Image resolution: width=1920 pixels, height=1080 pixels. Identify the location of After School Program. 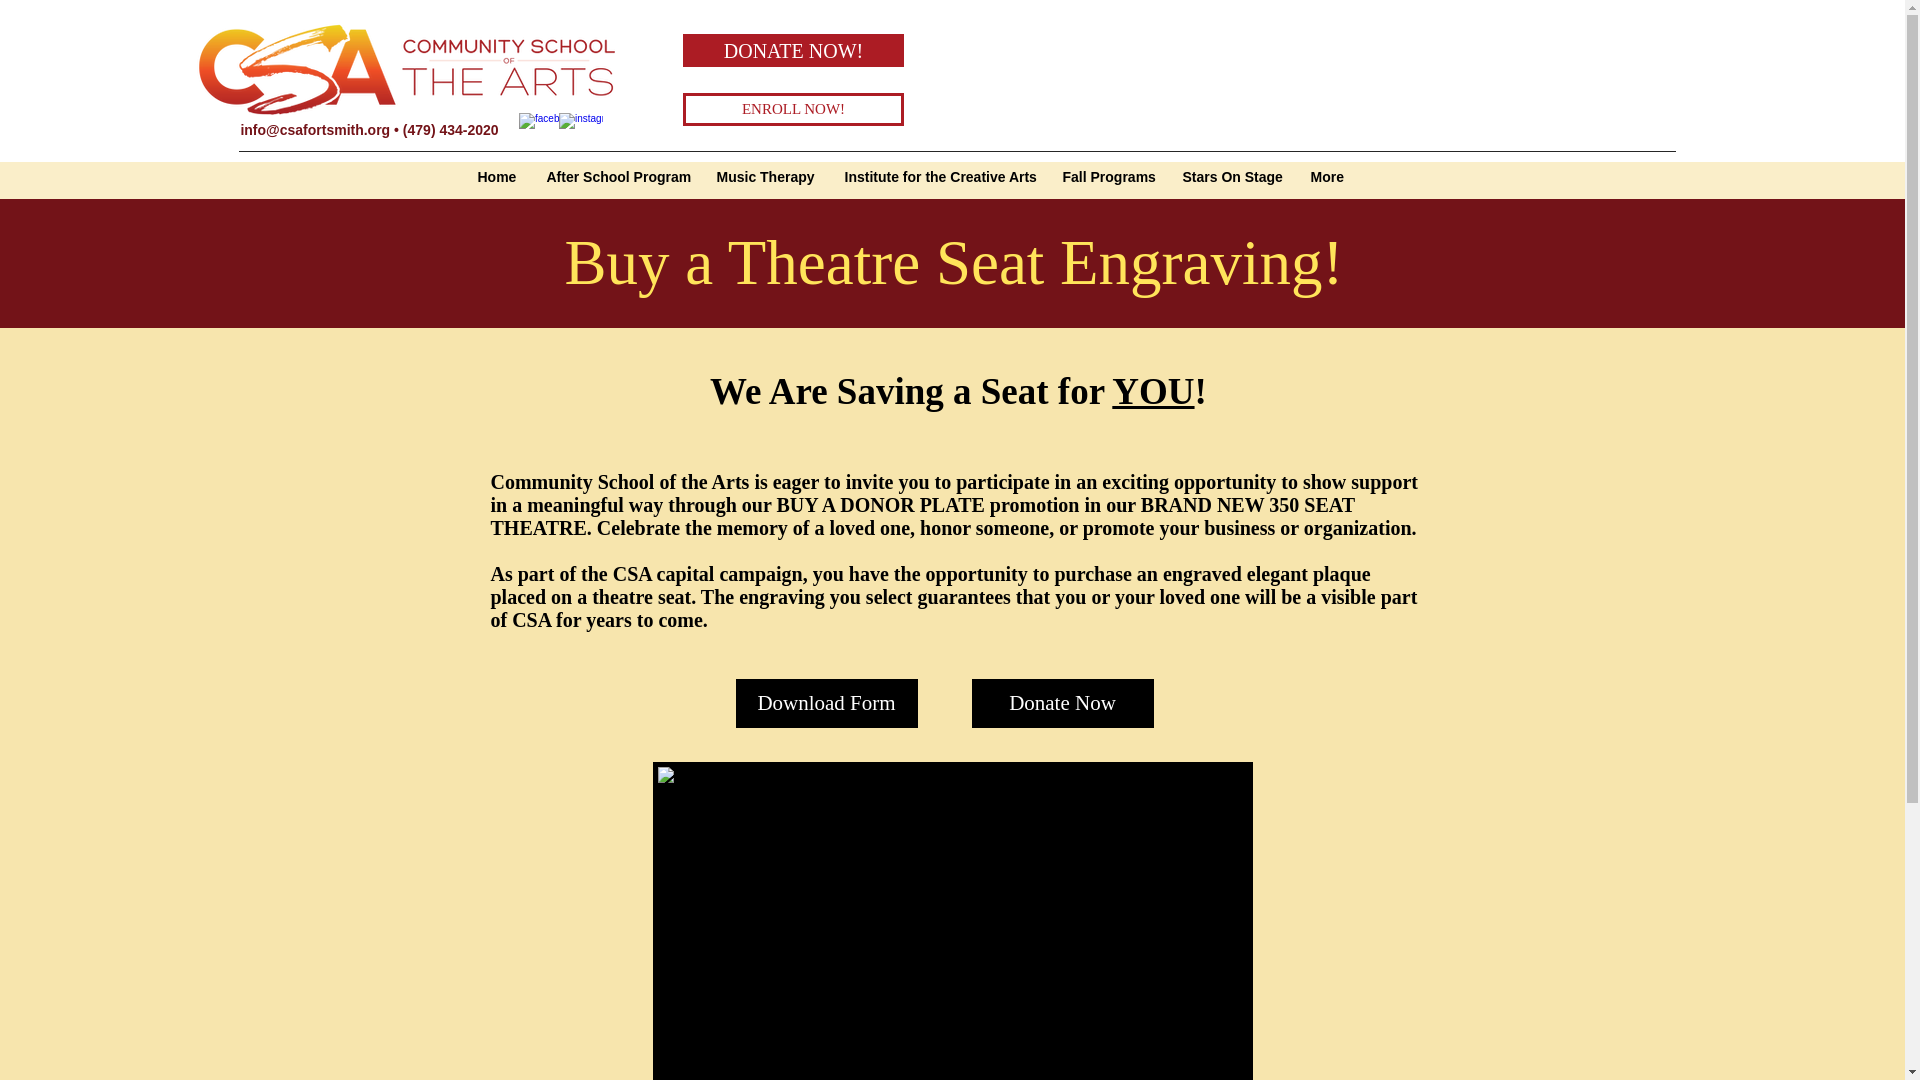
(616, 177).